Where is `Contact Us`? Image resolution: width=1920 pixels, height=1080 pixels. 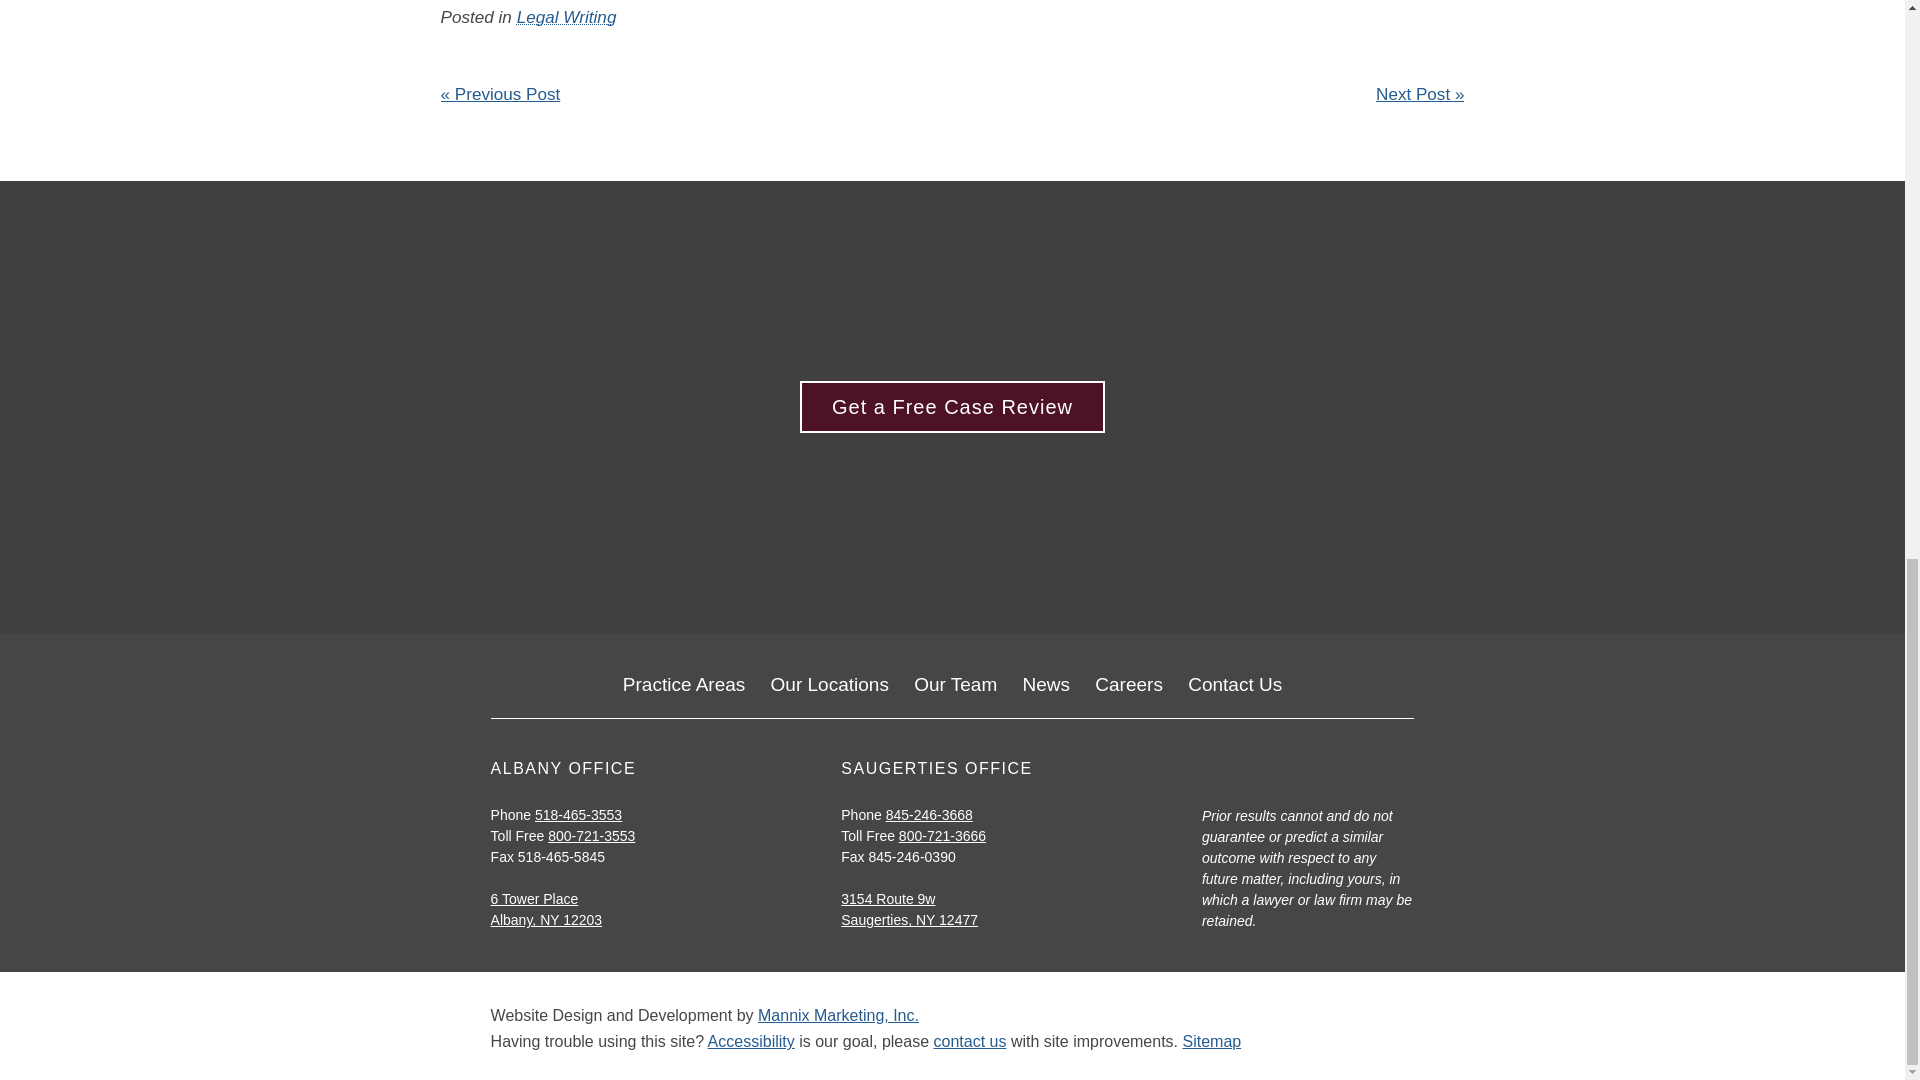
Contact Us is located at coordinates (1235, 684).